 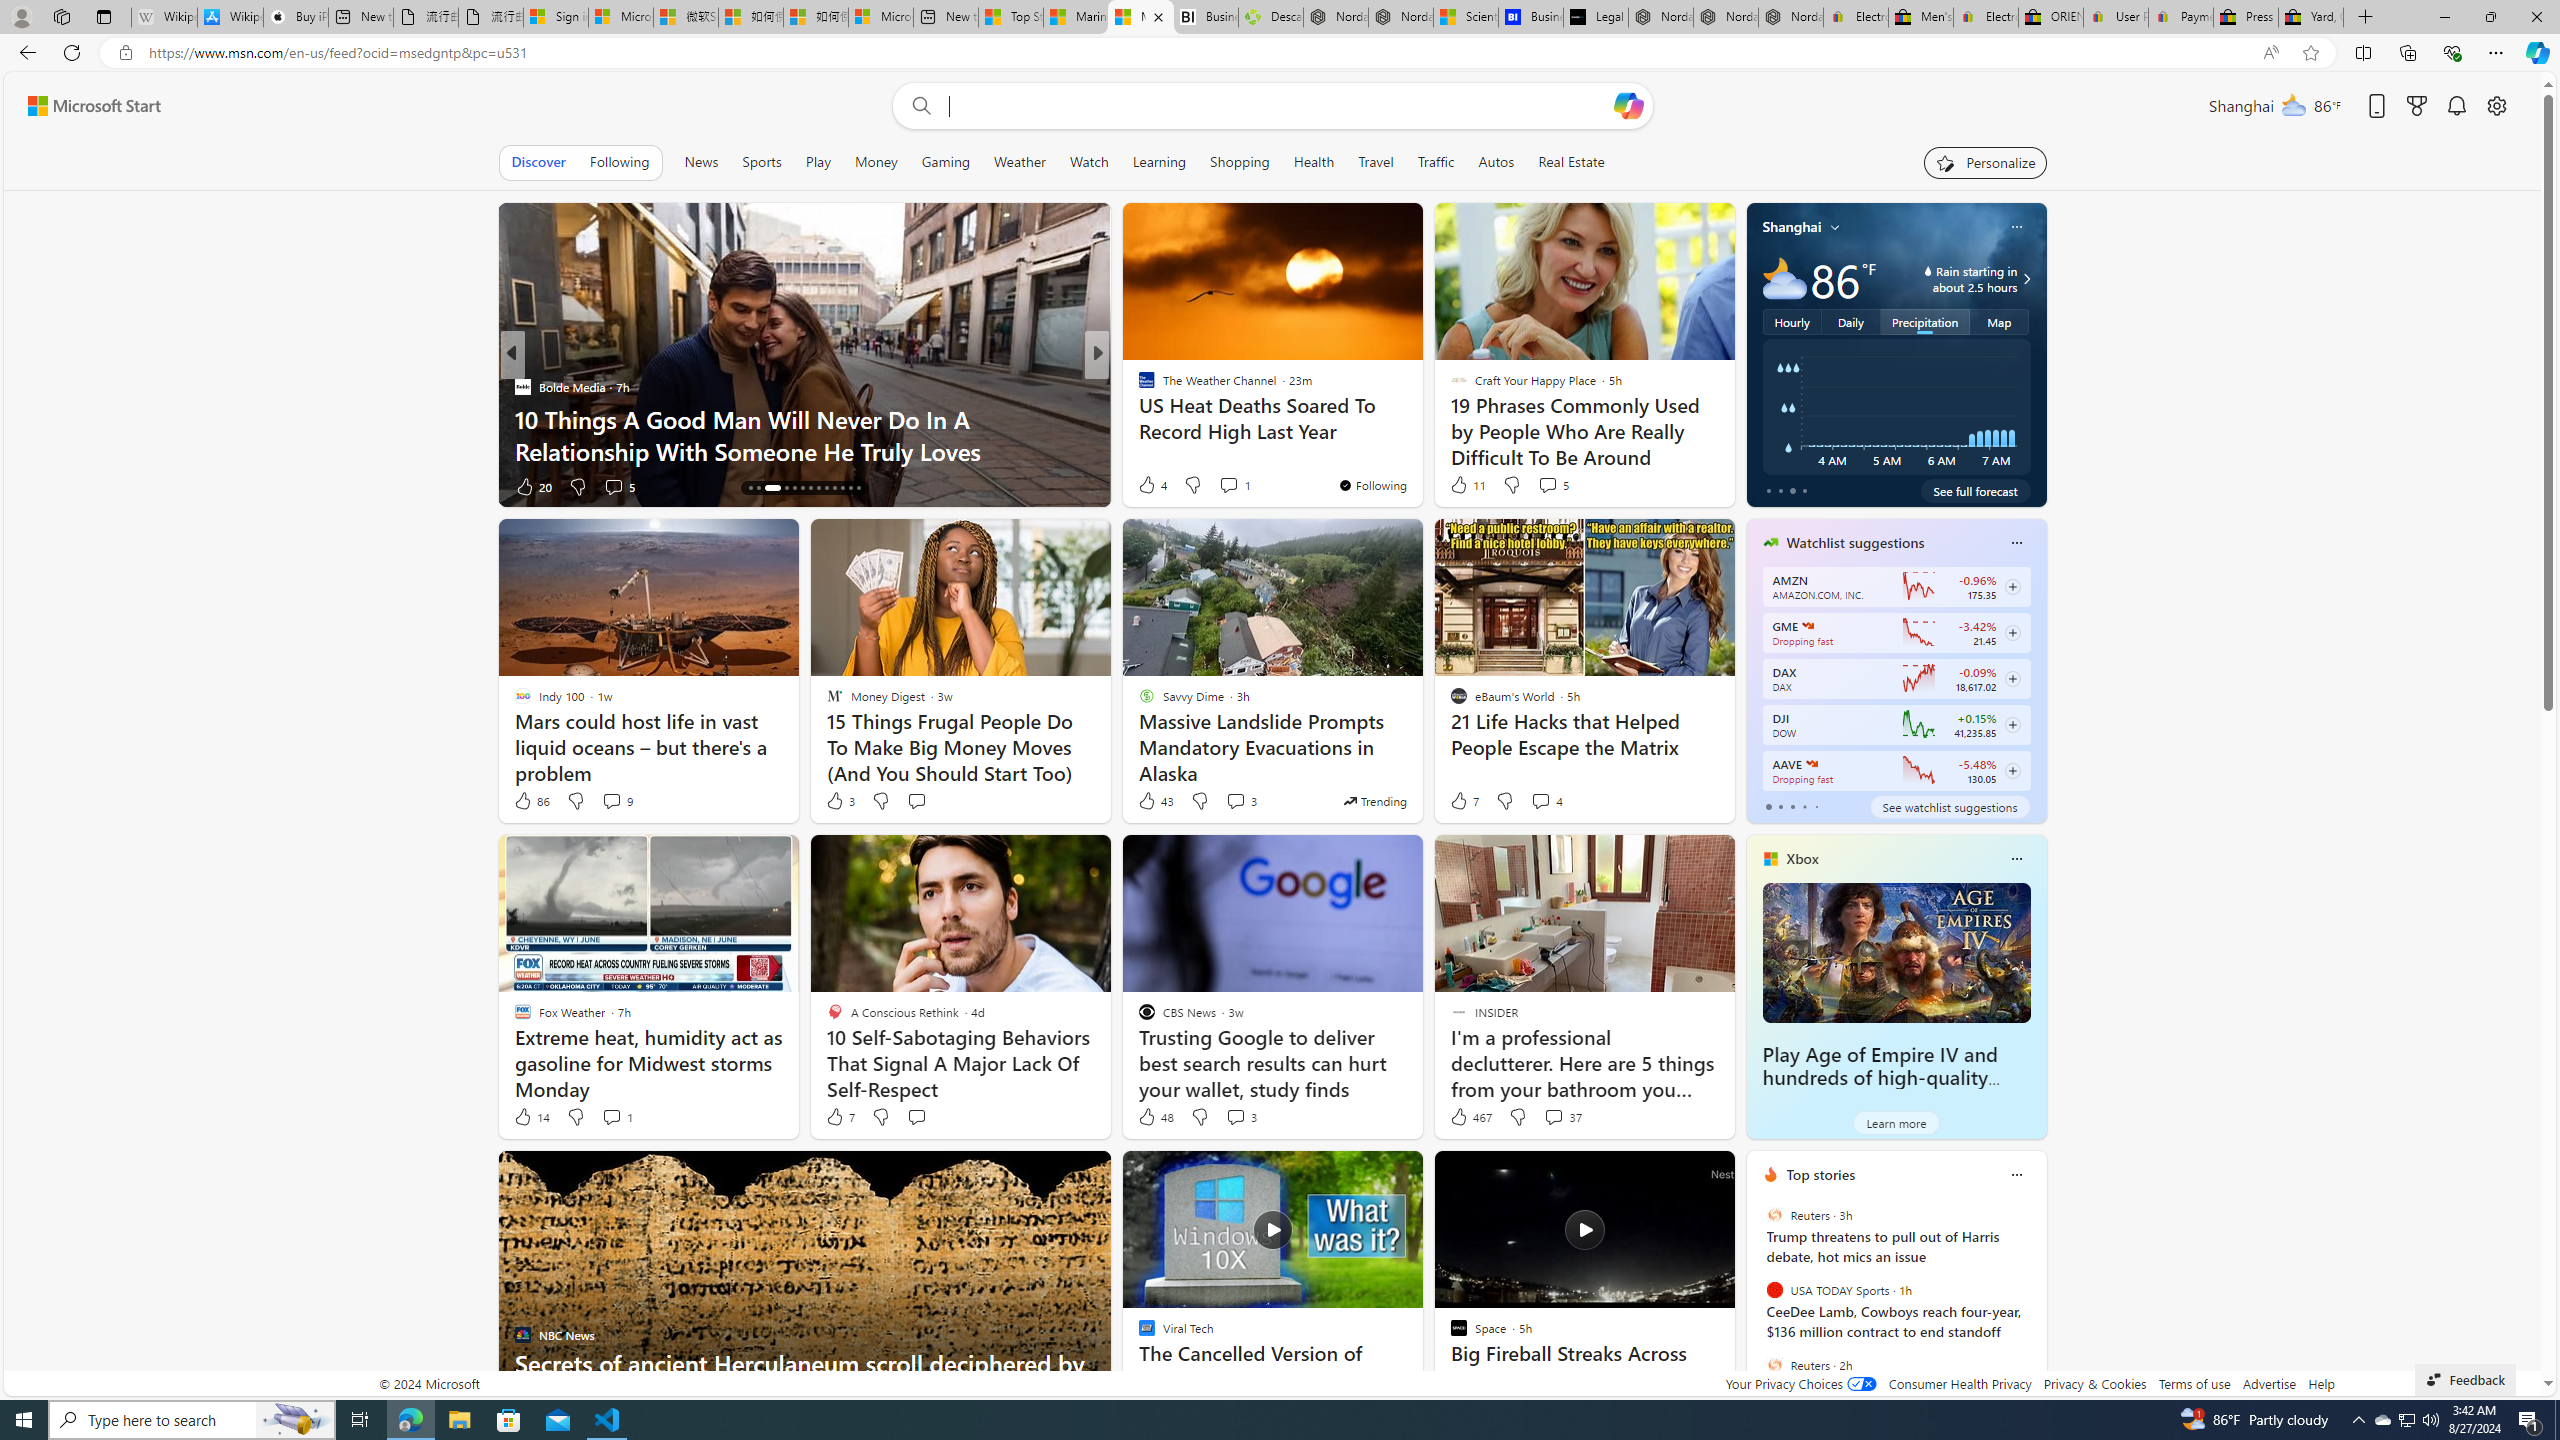 I want to click on USA TODAY Sports, so click(x=1774, y=1290).